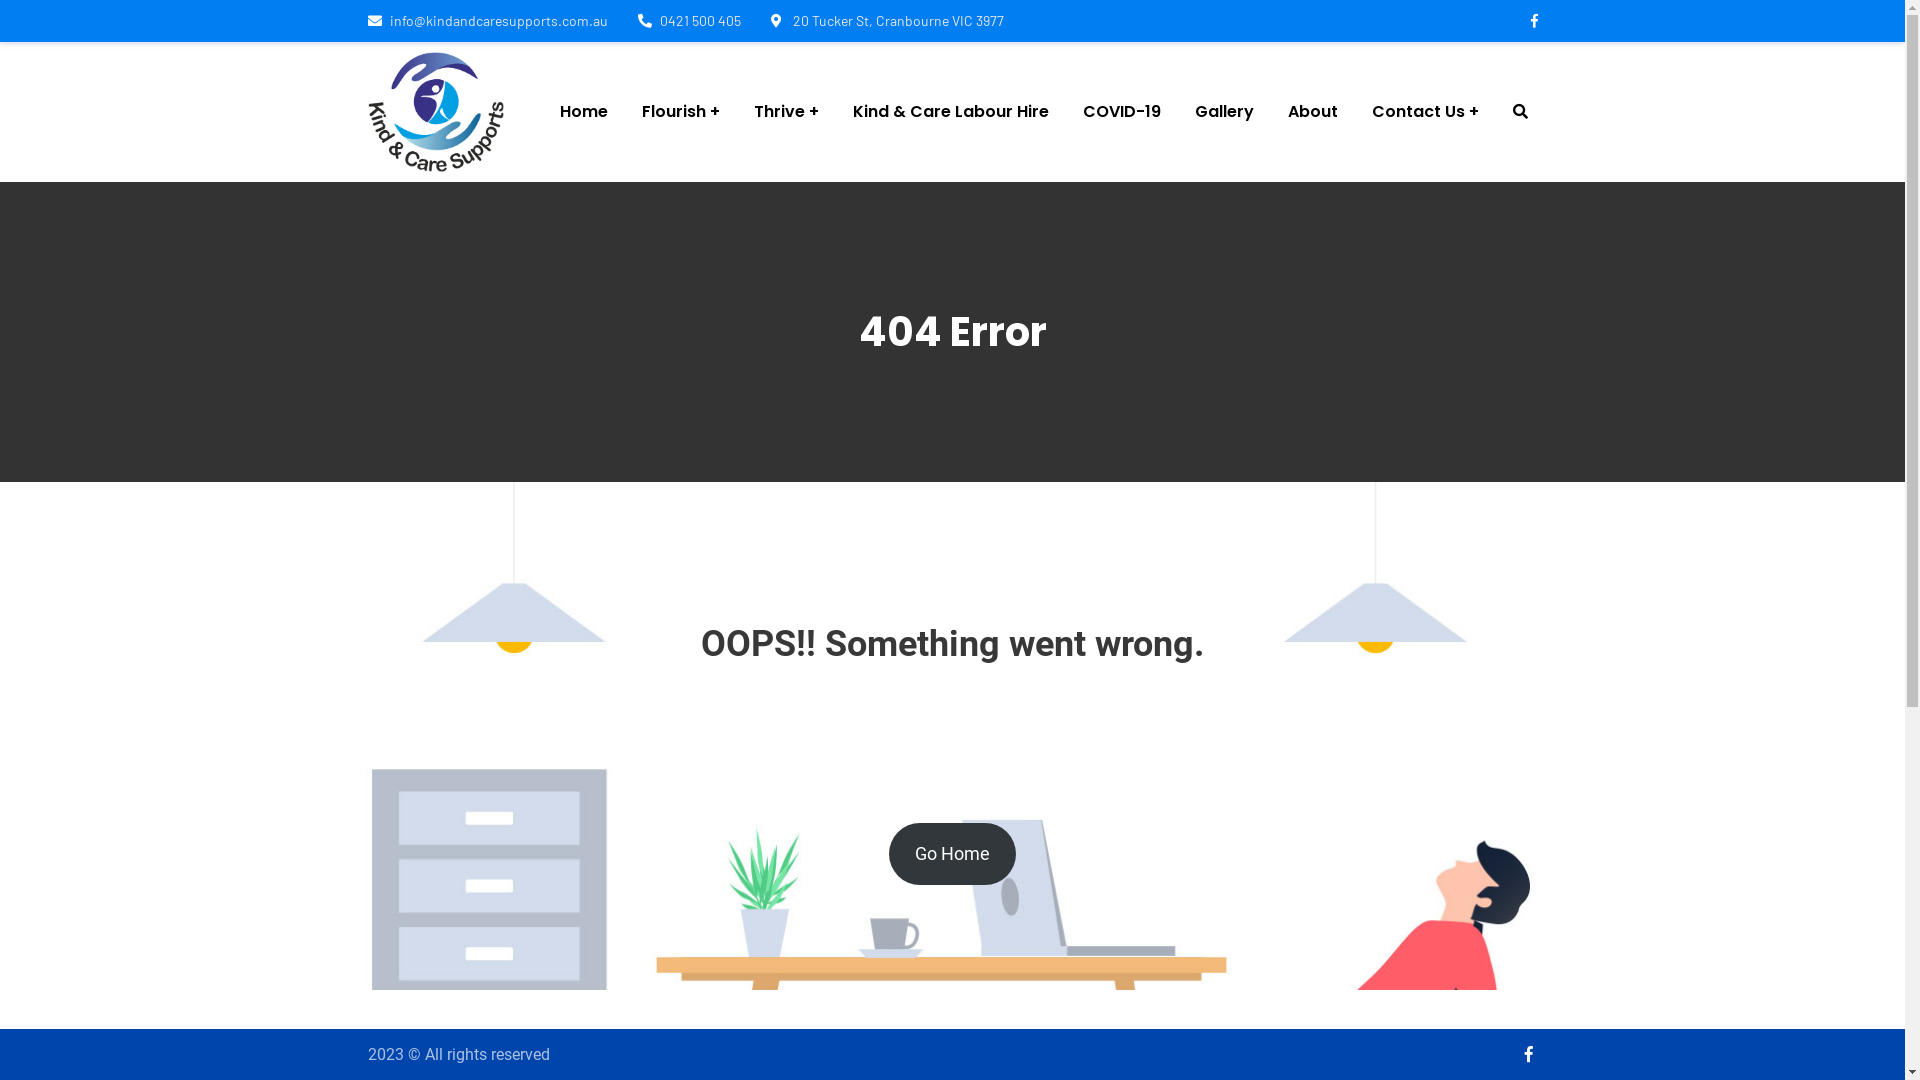  Describe the element at coordinates (681, 112) in the screenshot. I see `Flourish` at that location.